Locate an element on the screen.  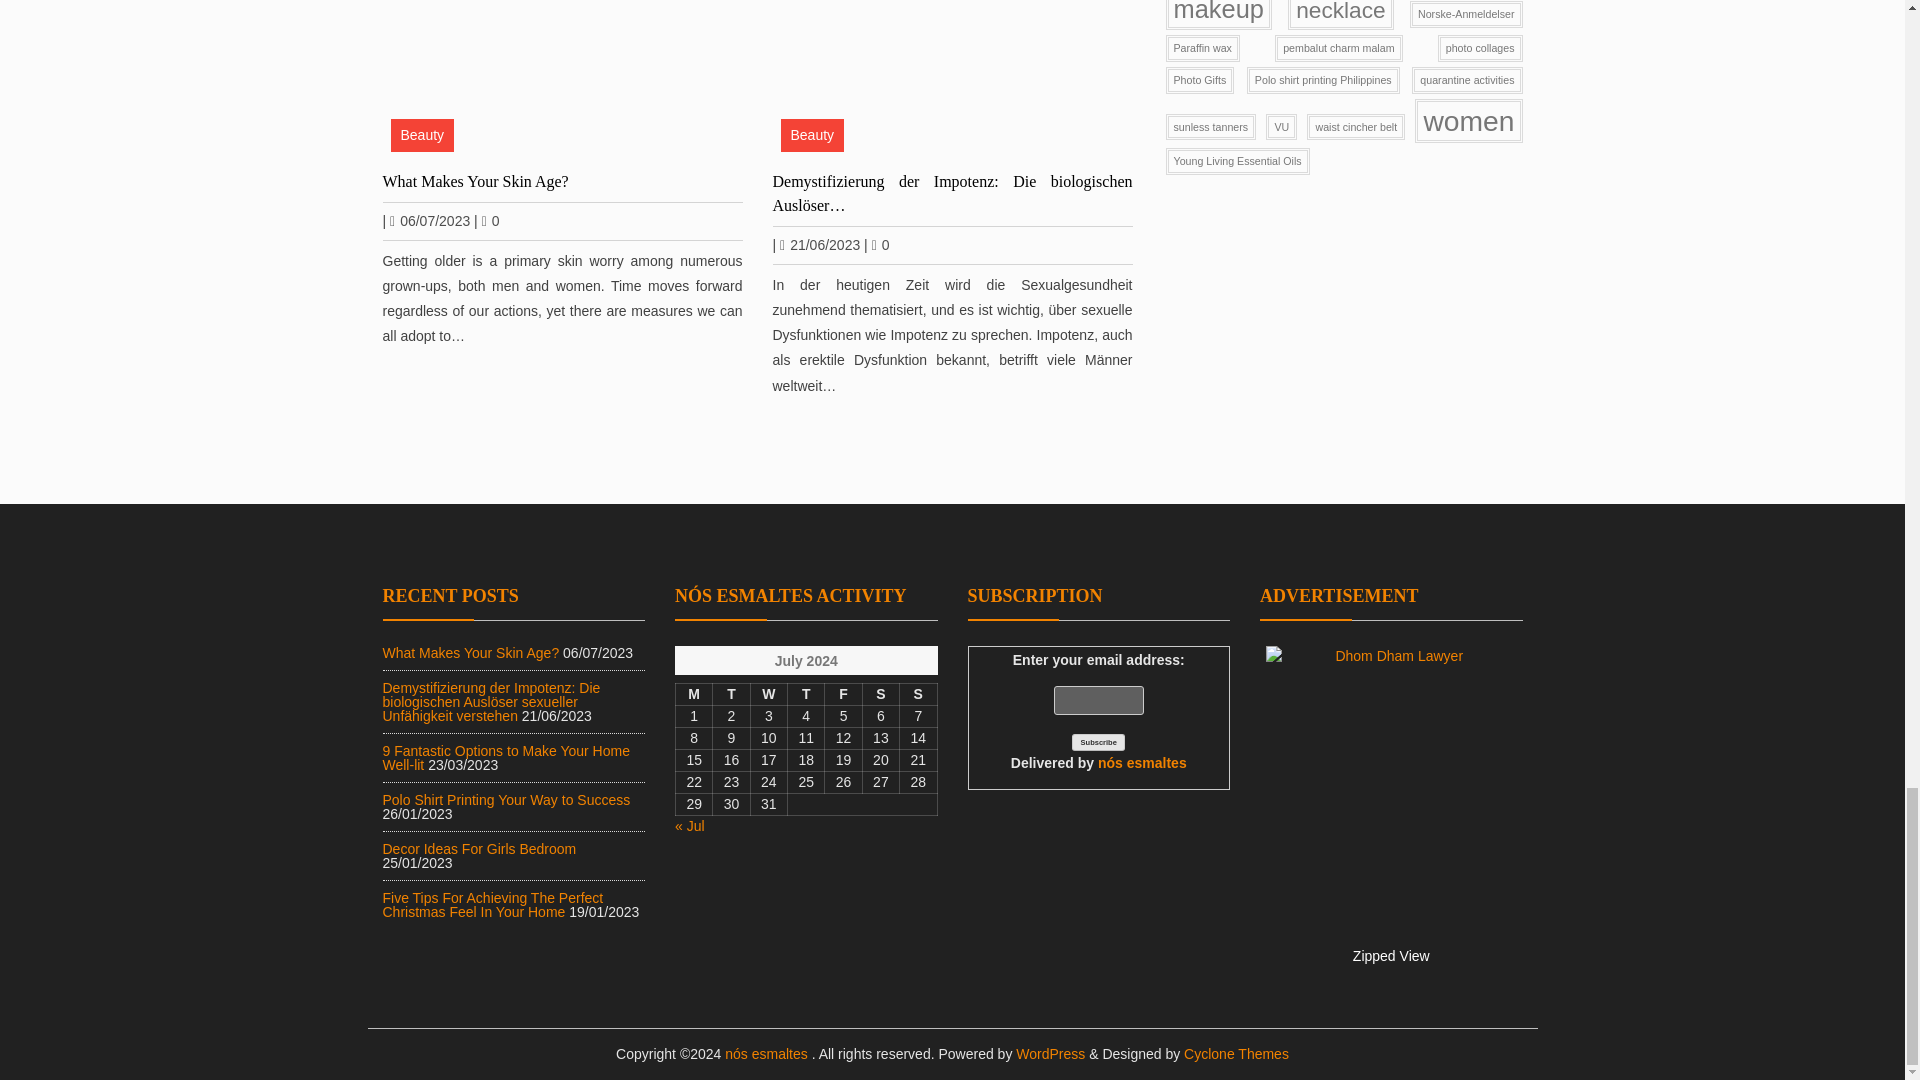
What Makes Your Skin Age? is located at coordinates (562, 180).